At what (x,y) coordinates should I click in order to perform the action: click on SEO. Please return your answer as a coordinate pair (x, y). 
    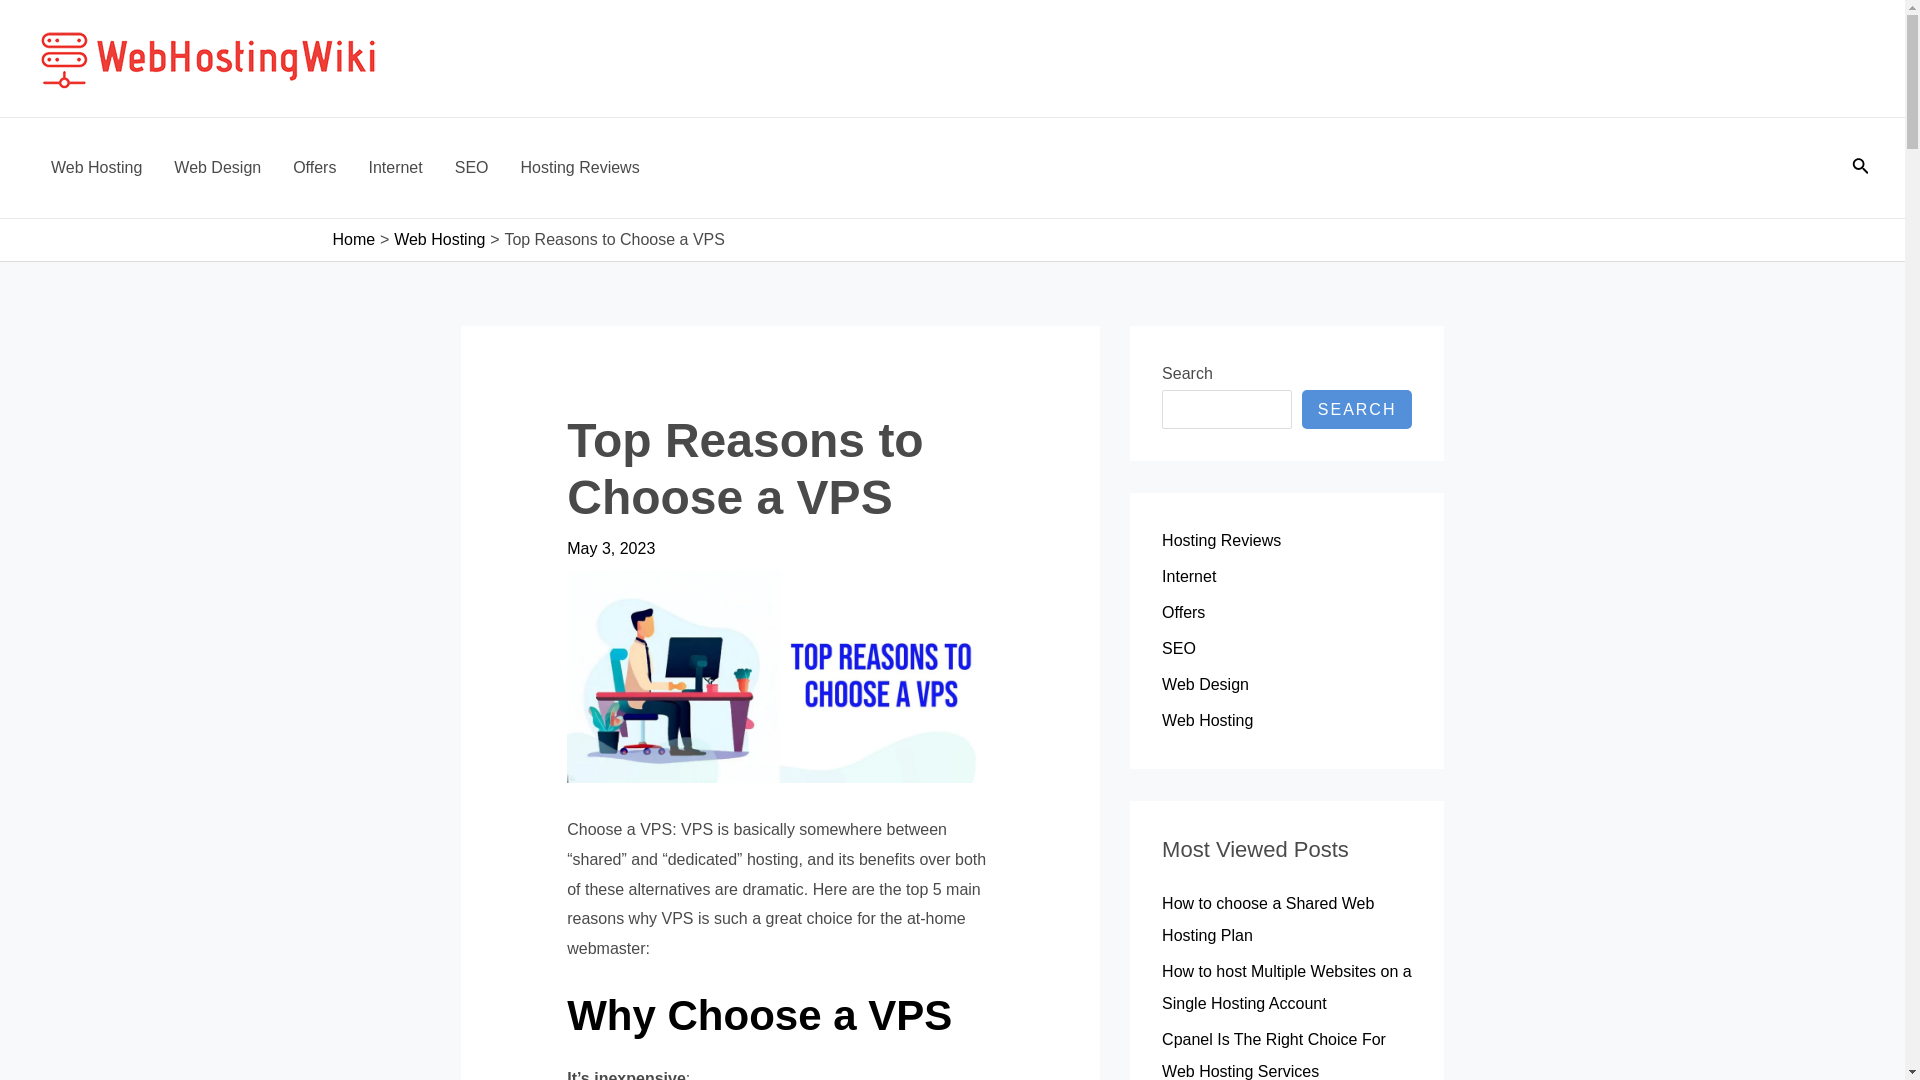
    Looking at the image, I should click on (1178, 648).